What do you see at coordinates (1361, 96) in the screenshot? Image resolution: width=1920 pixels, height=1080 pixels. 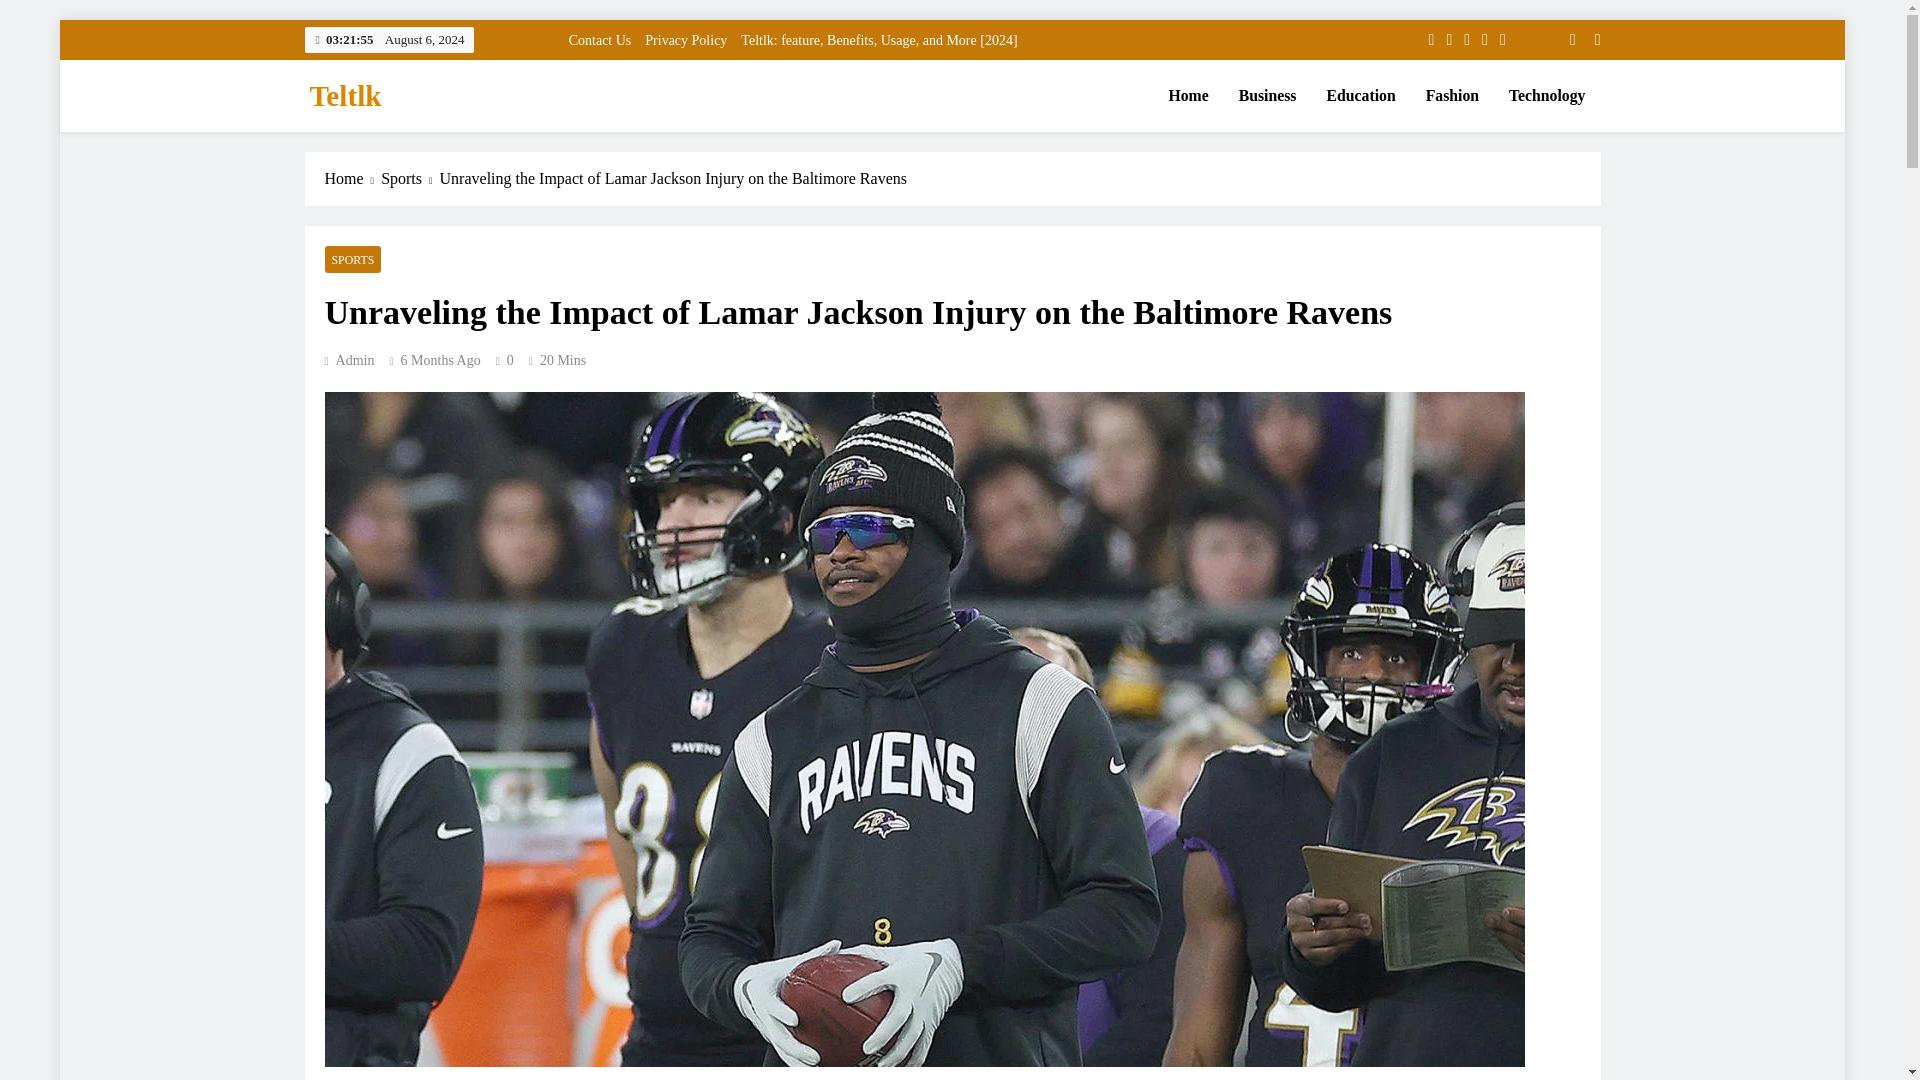 I see `Education` at bounding box center [1361, 96].